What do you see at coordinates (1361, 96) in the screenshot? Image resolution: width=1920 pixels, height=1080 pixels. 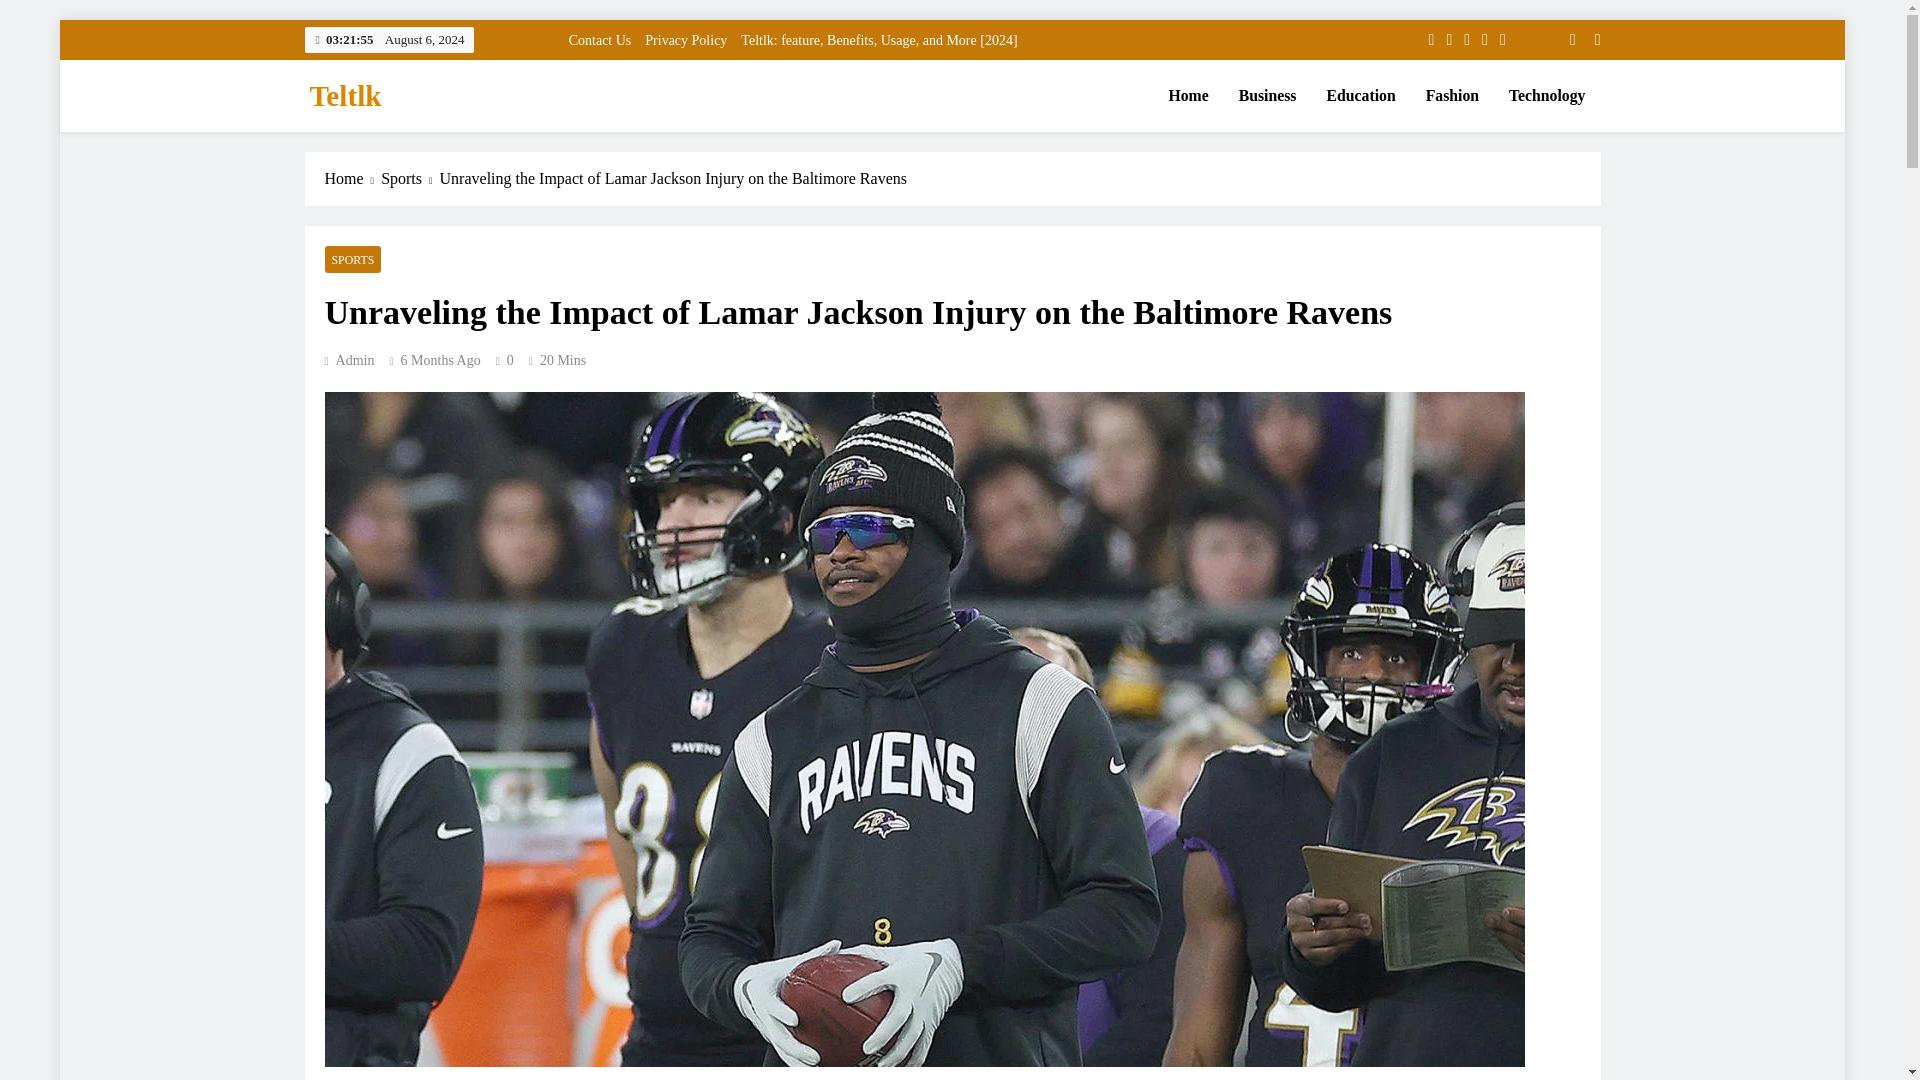 I see `Education` at bounding box center [1361, 96].